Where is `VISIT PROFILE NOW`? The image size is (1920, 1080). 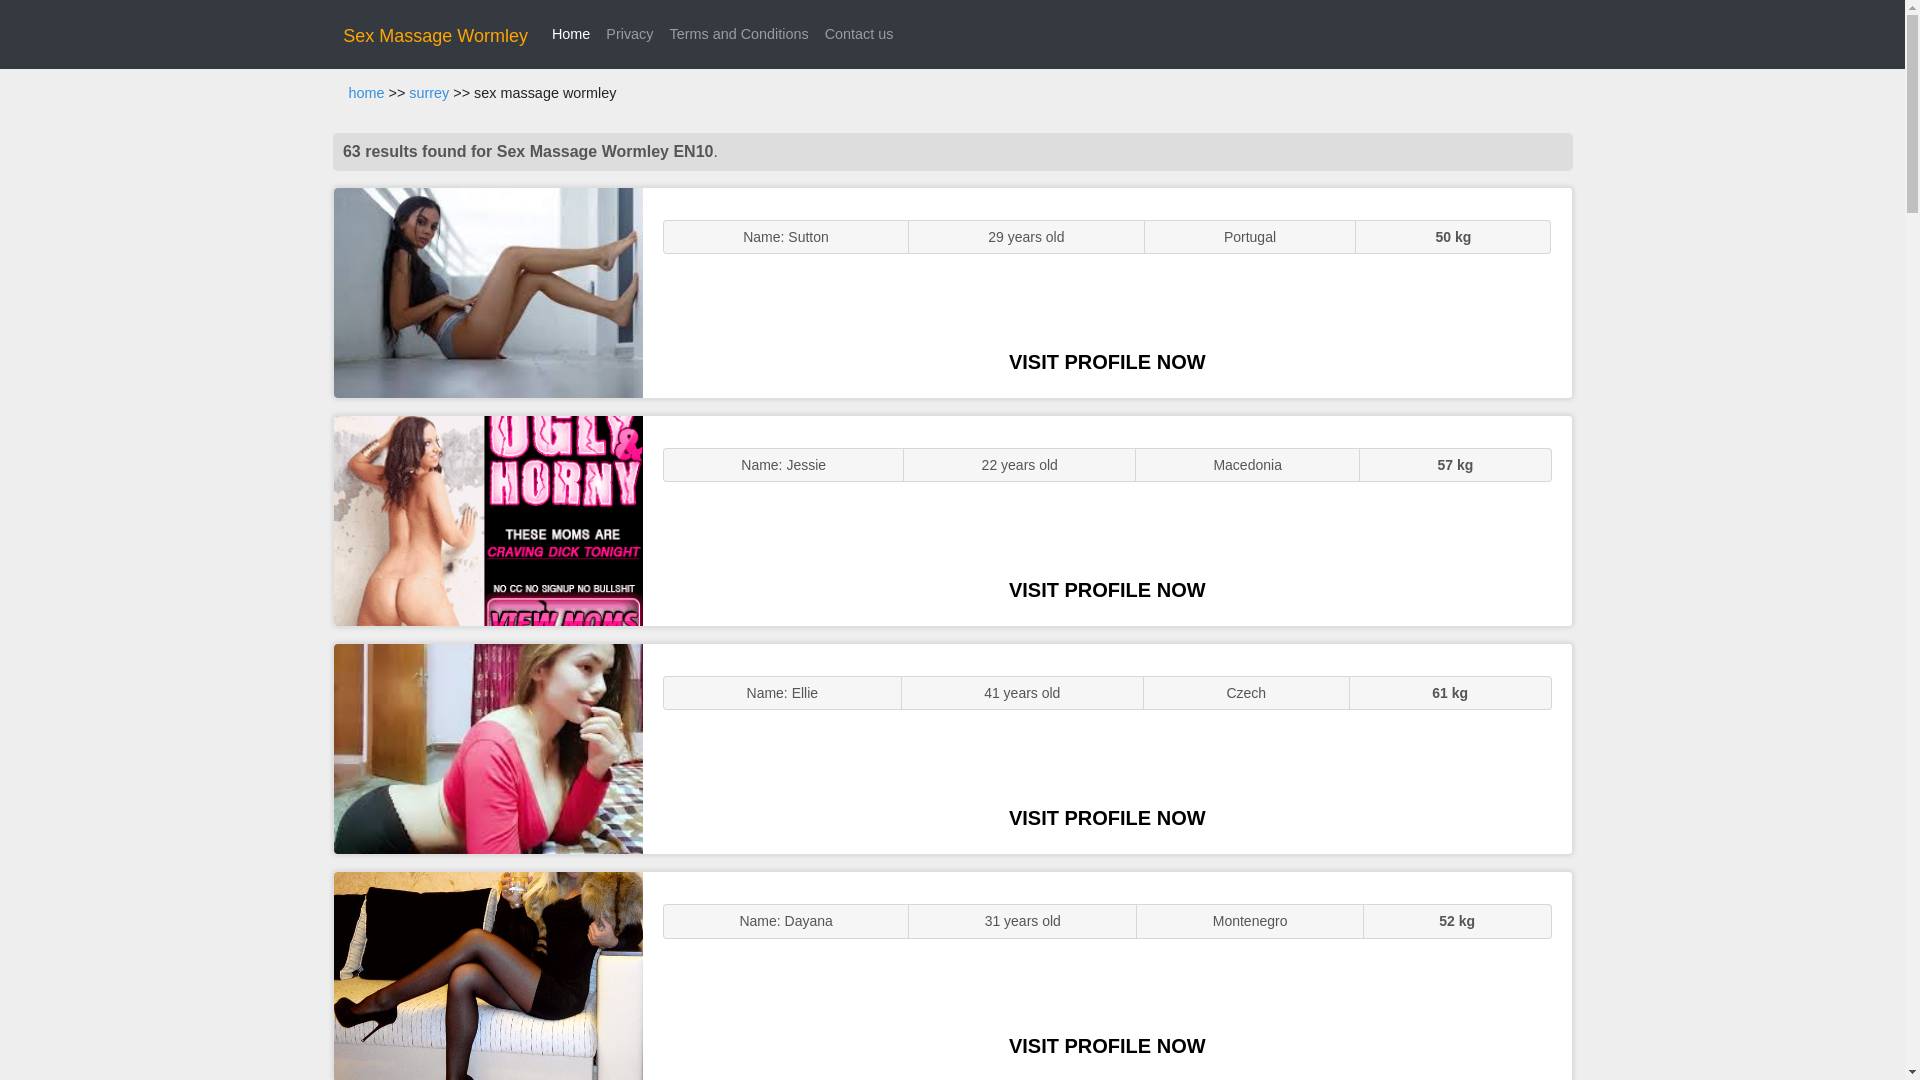 VISIT PROFILE NOW is located at coordinates (1107, 1046).